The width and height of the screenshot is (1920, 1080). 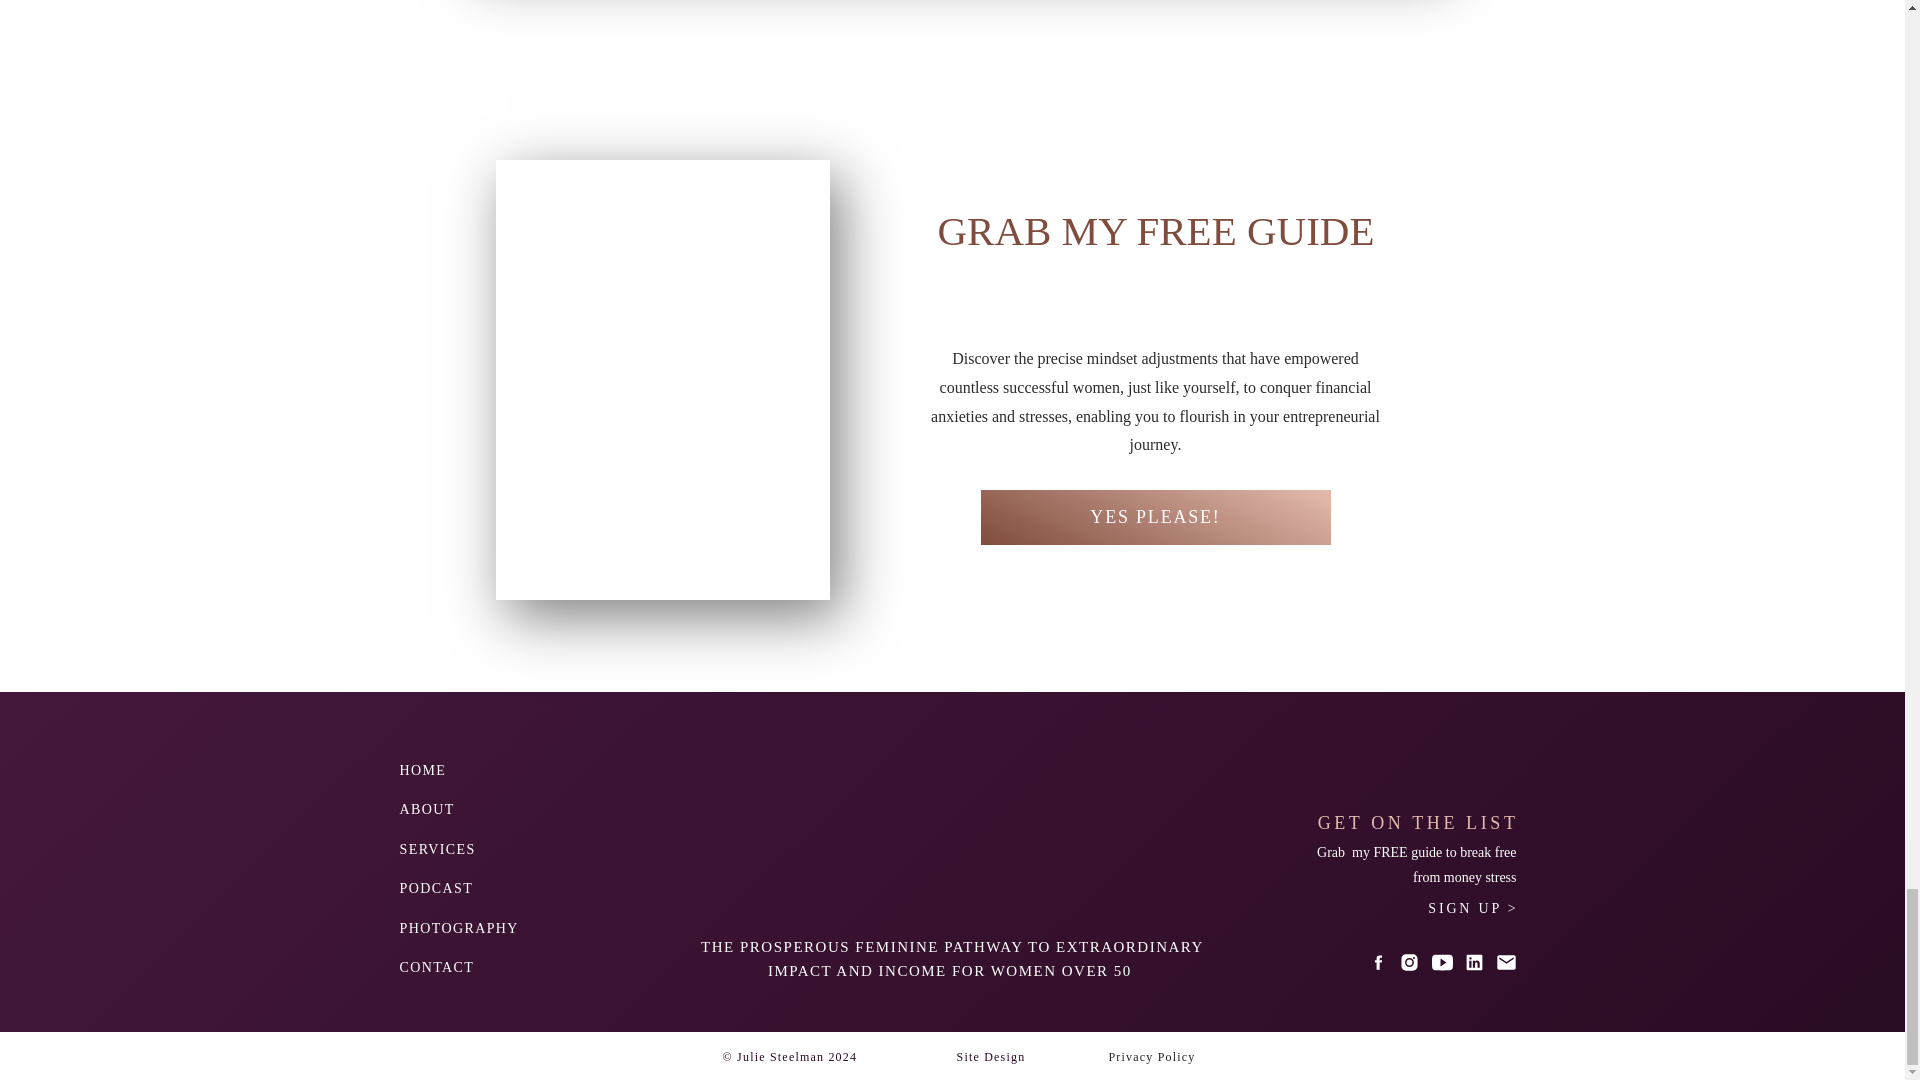 What do you see at coordinates (1154, 517) in the screenshot?
I see `YES PLEASE!` at bounding box center [1154, 517].